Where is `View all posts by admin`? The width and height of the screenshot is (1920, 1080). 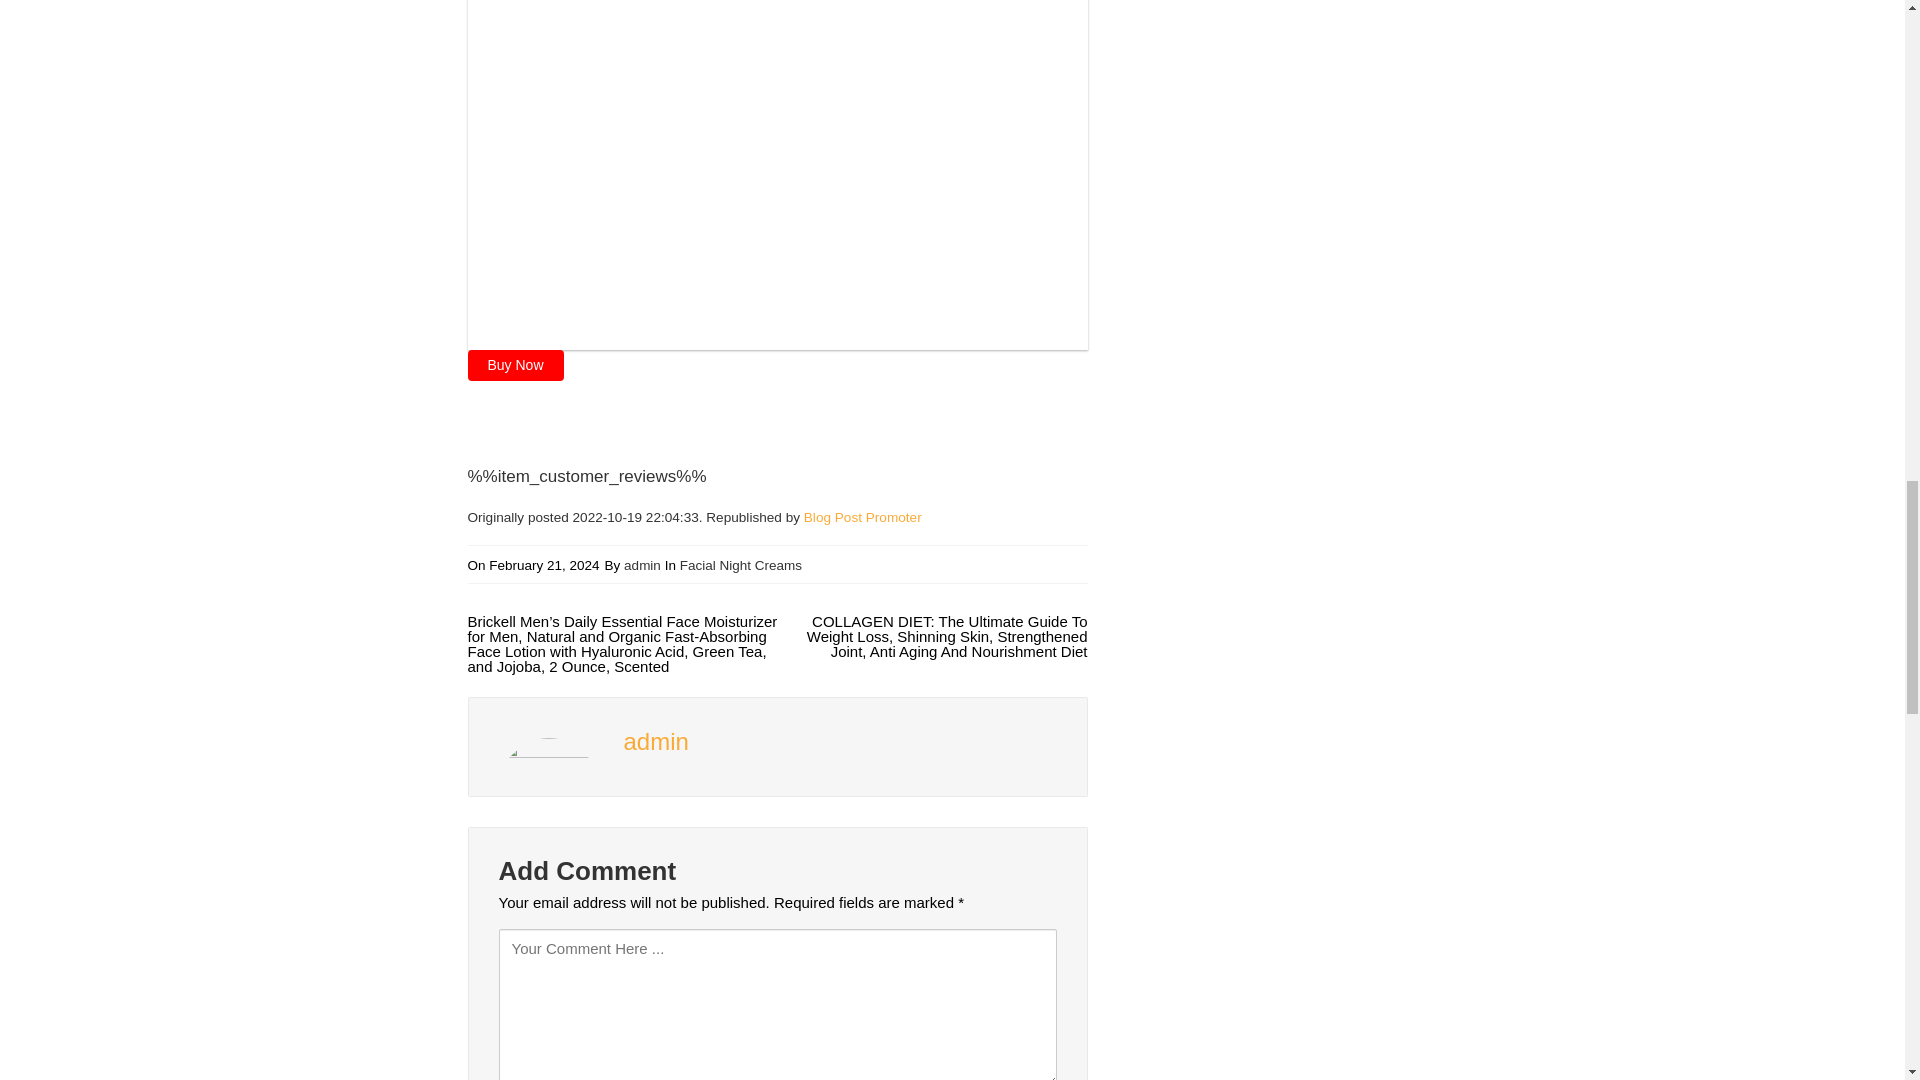
View all posts by admin is located at coordinates (642, 566).